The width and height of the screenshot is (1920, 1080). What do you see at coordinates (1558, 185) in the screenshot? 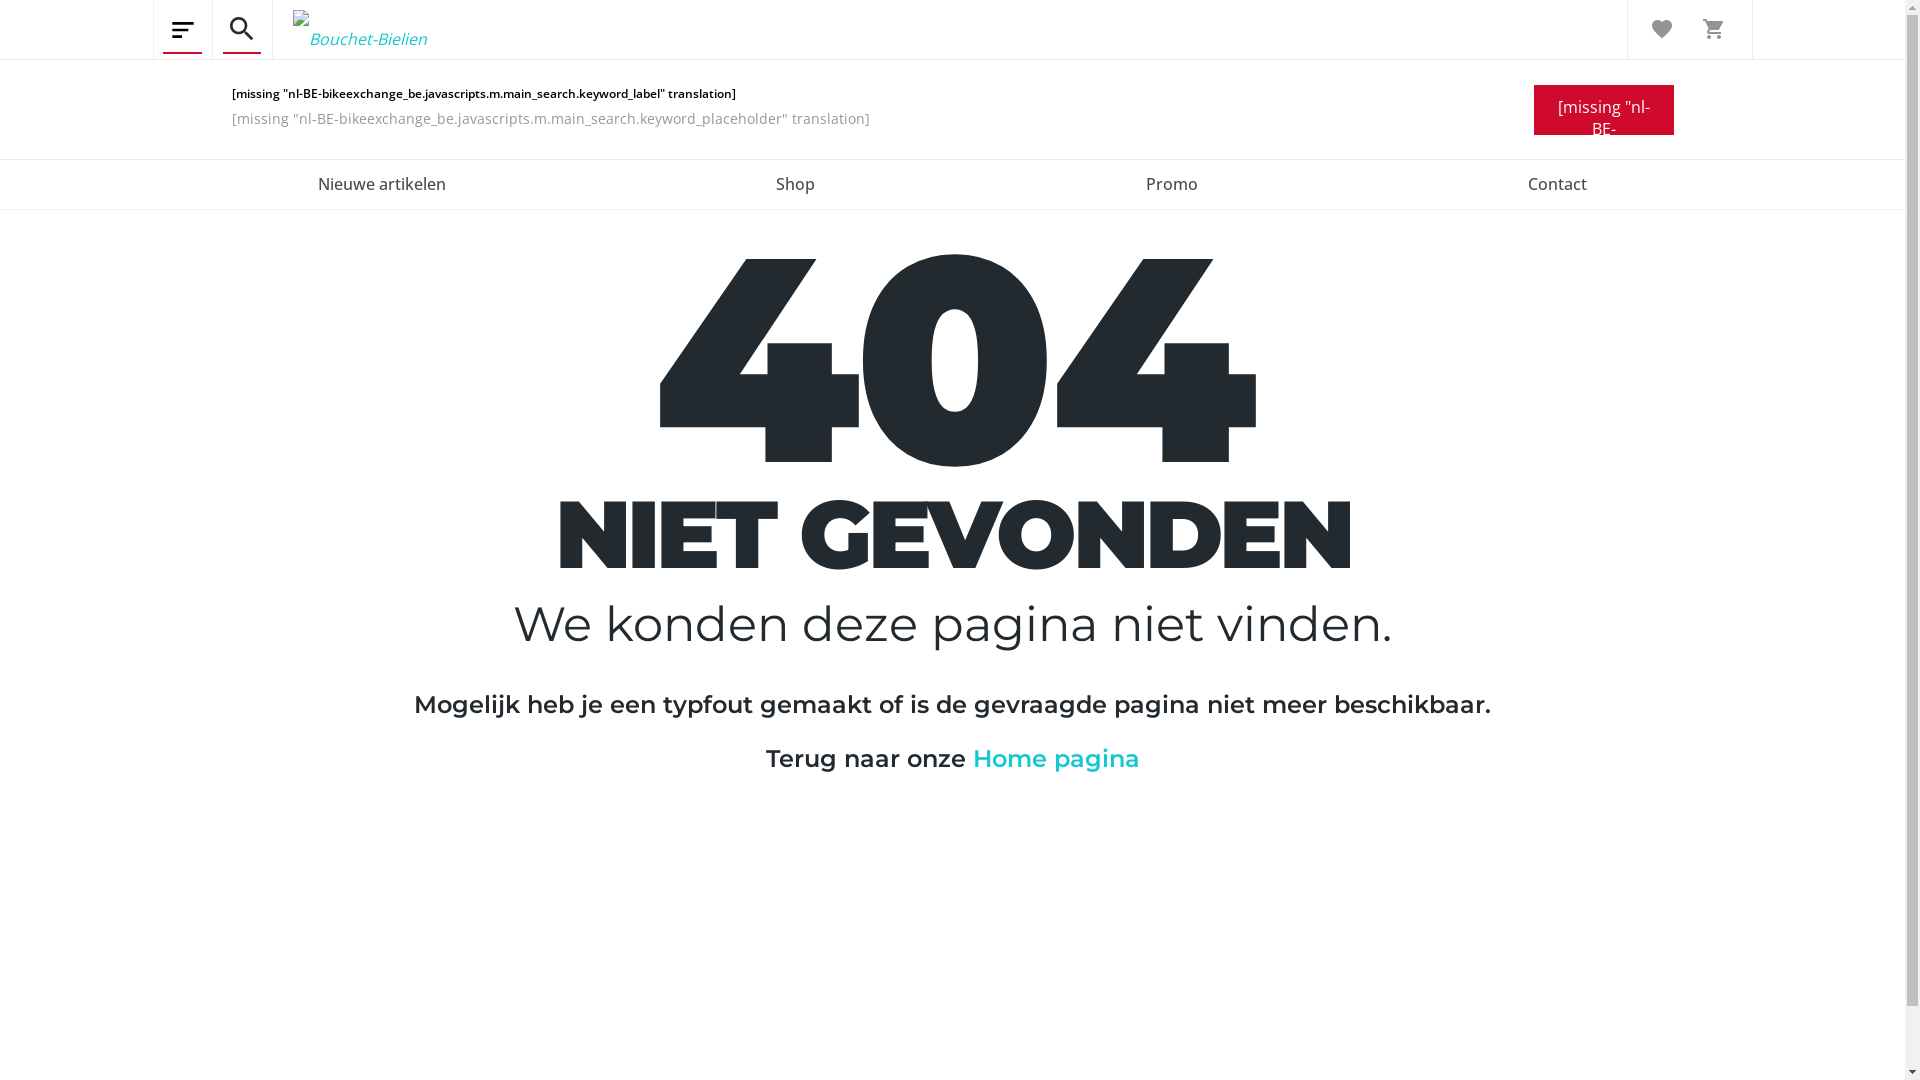
I see `Contact` at bounding box center [1558, 185].